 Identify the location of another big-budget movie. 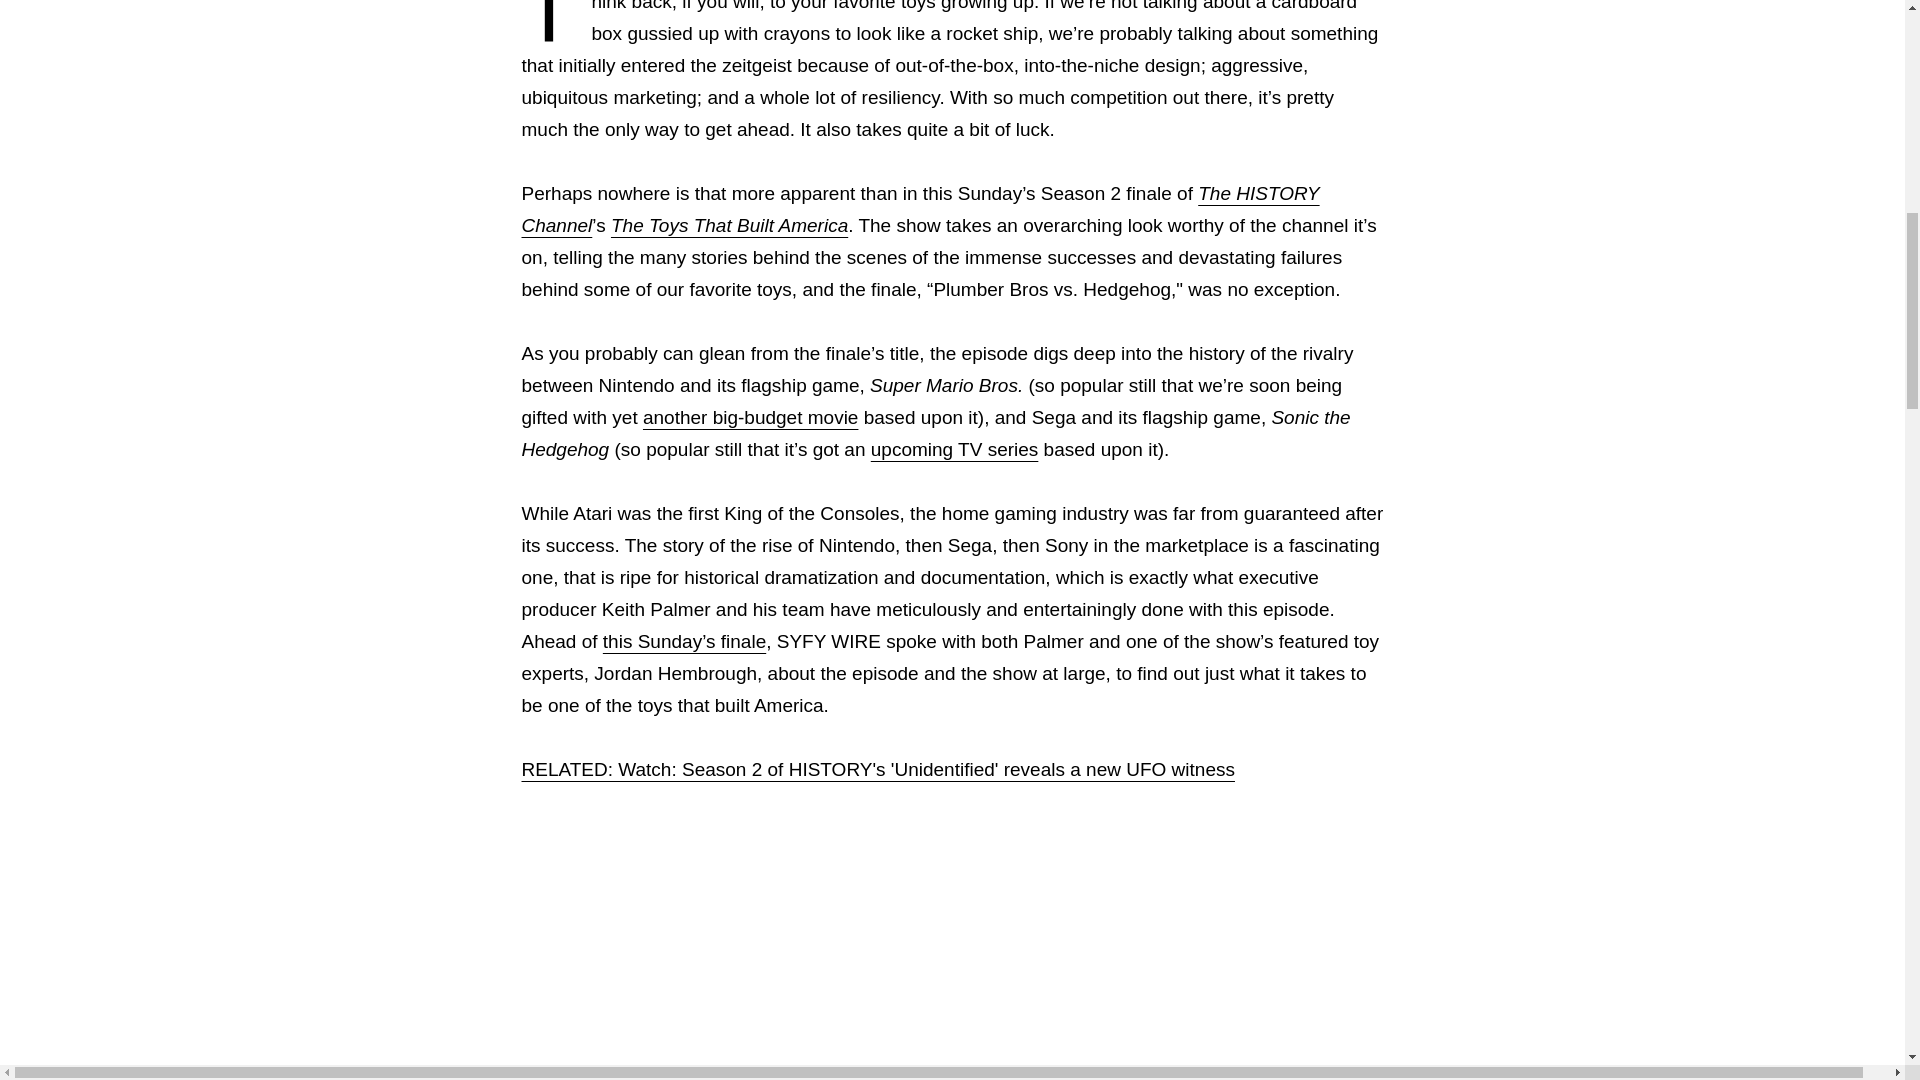
(750, 417).